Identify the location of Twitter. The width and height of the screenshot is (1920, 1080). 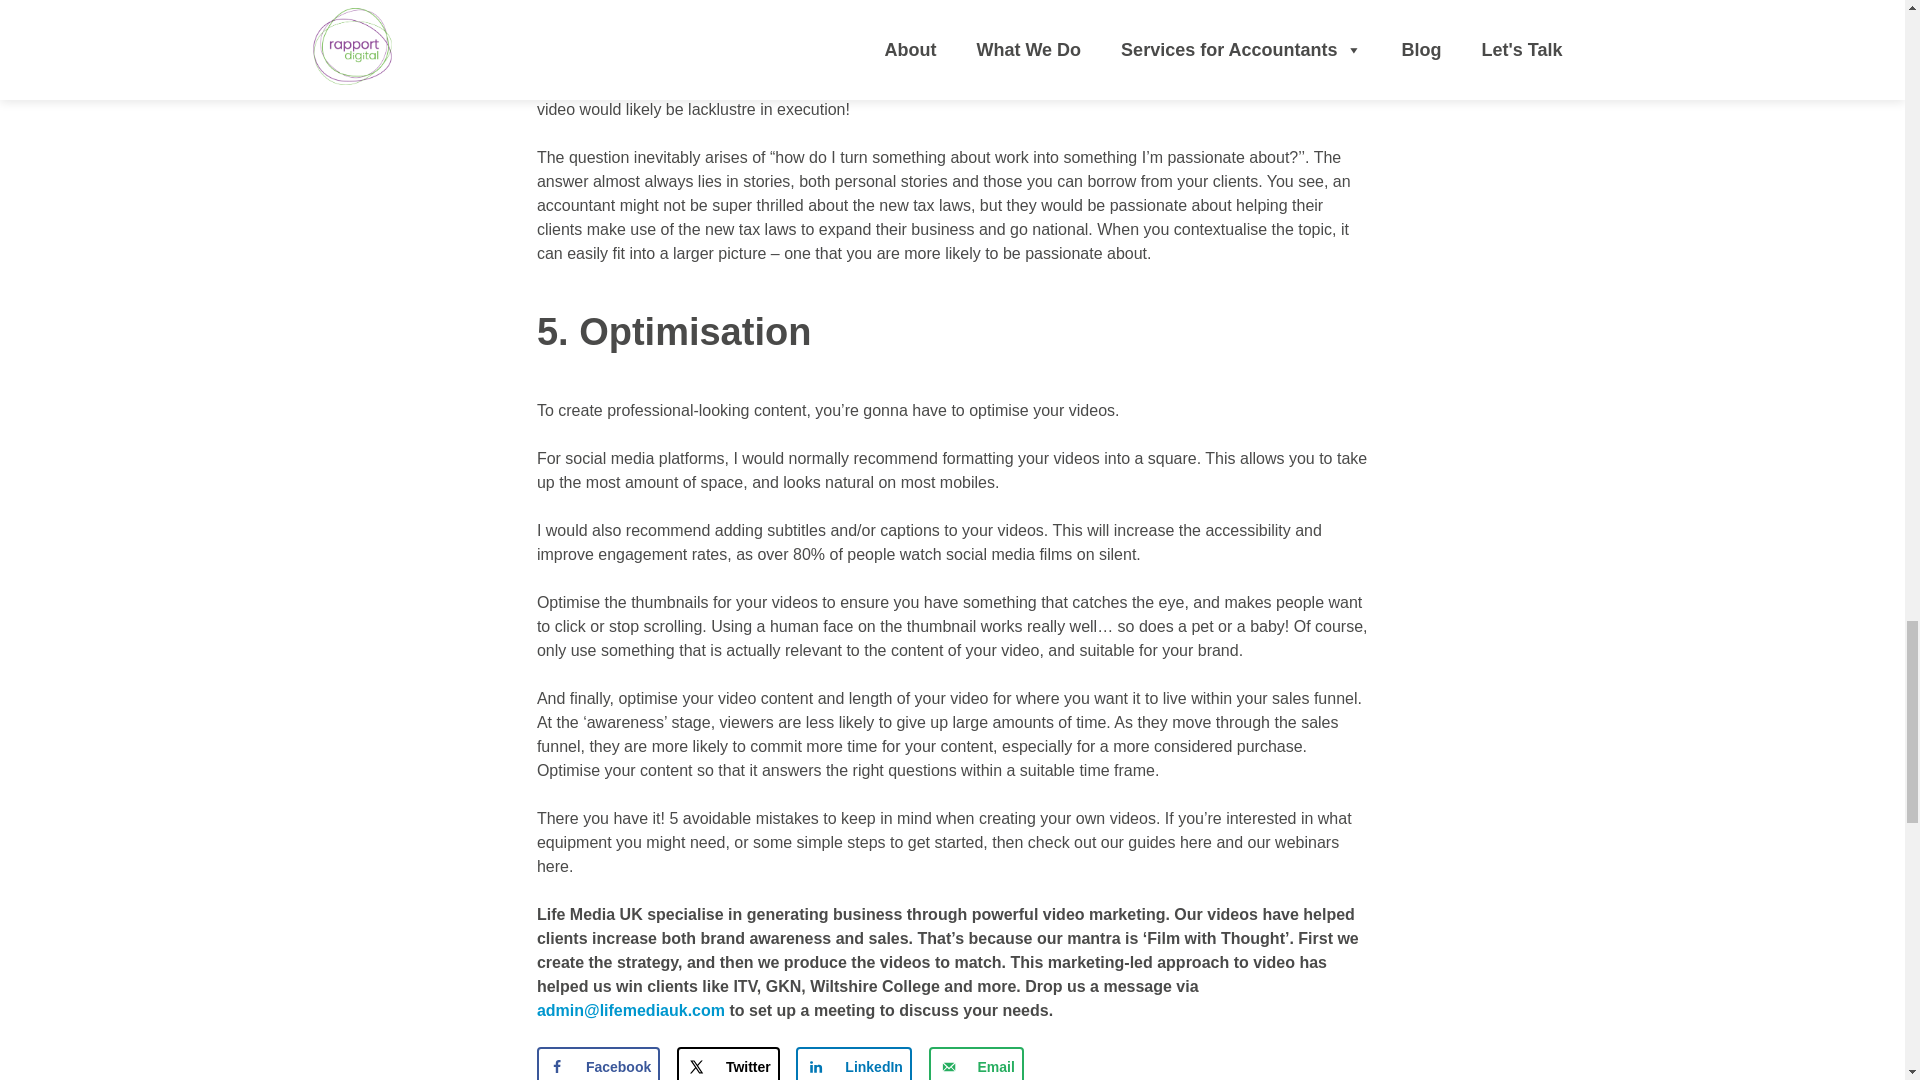
(728, 1063).